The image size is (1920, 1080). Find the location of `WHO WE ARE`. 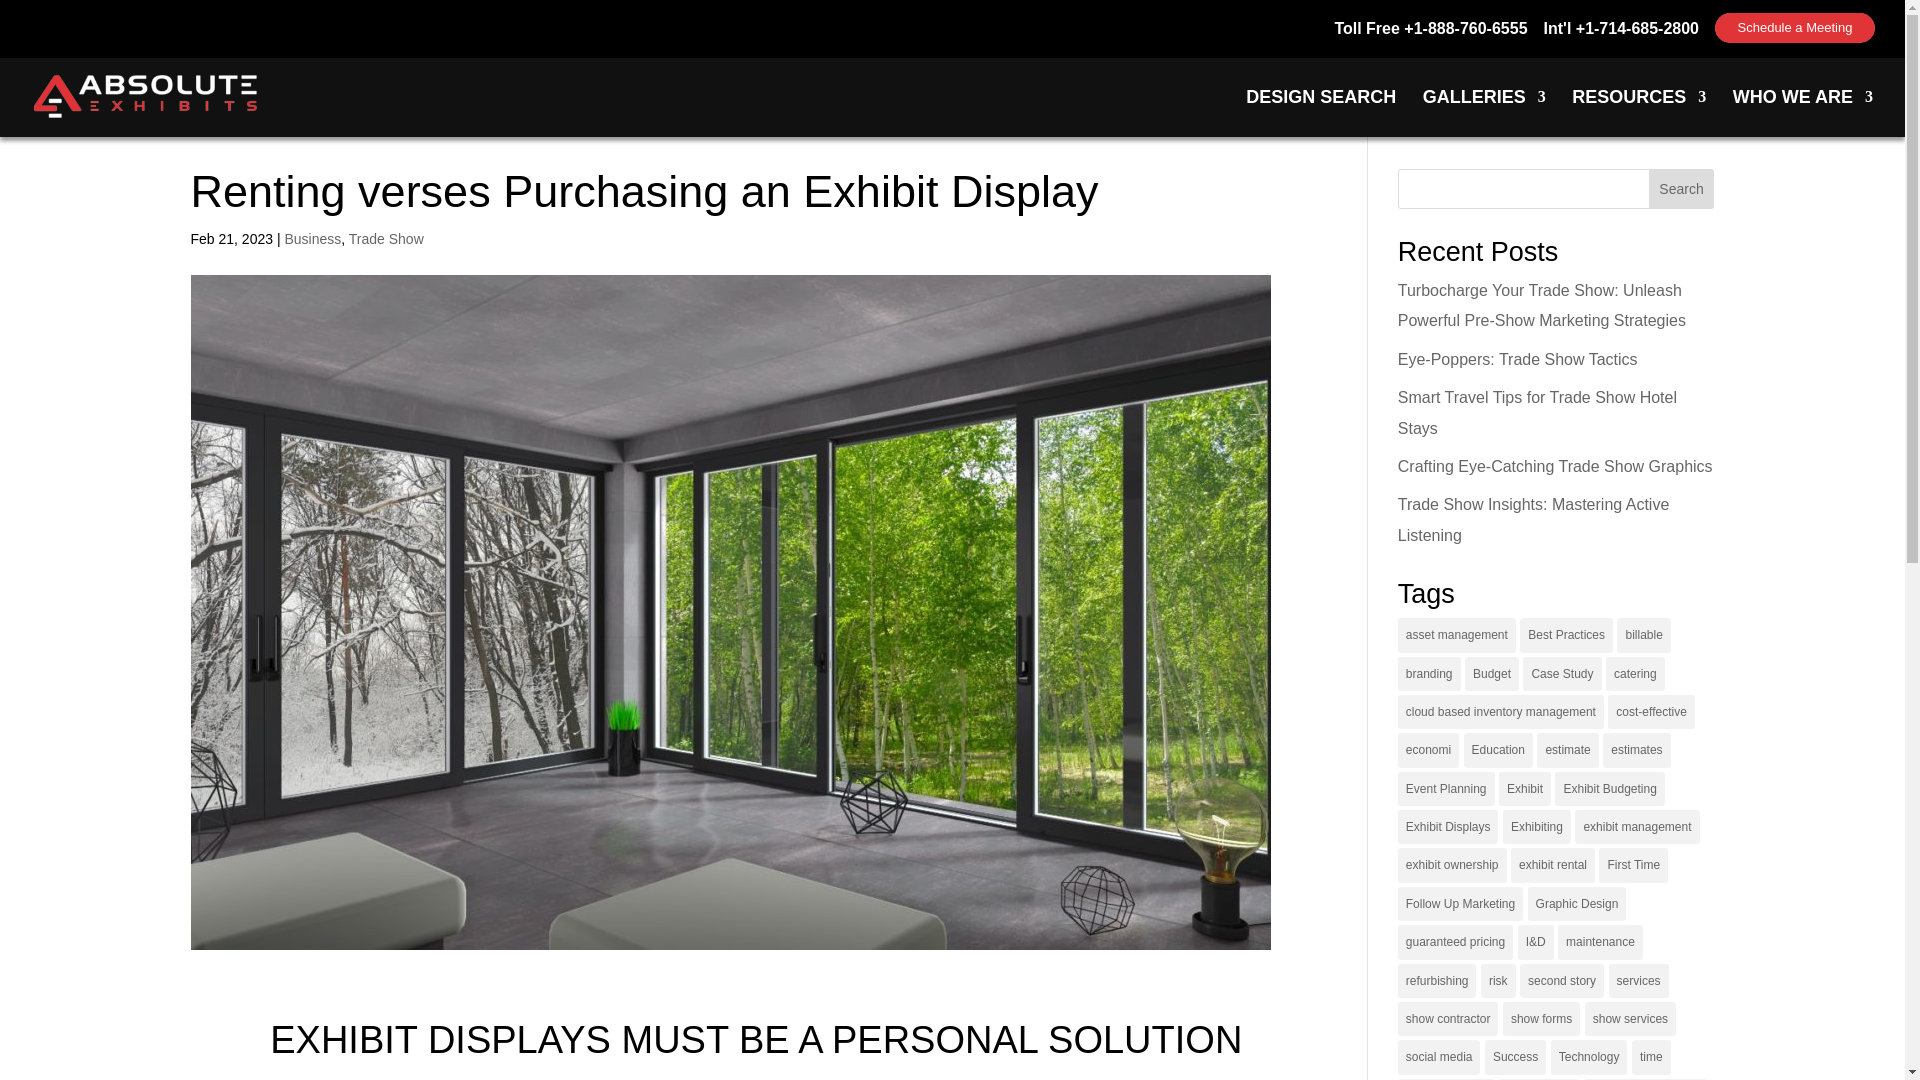

WHO WE ARE is located at coordinates (1484, 113).